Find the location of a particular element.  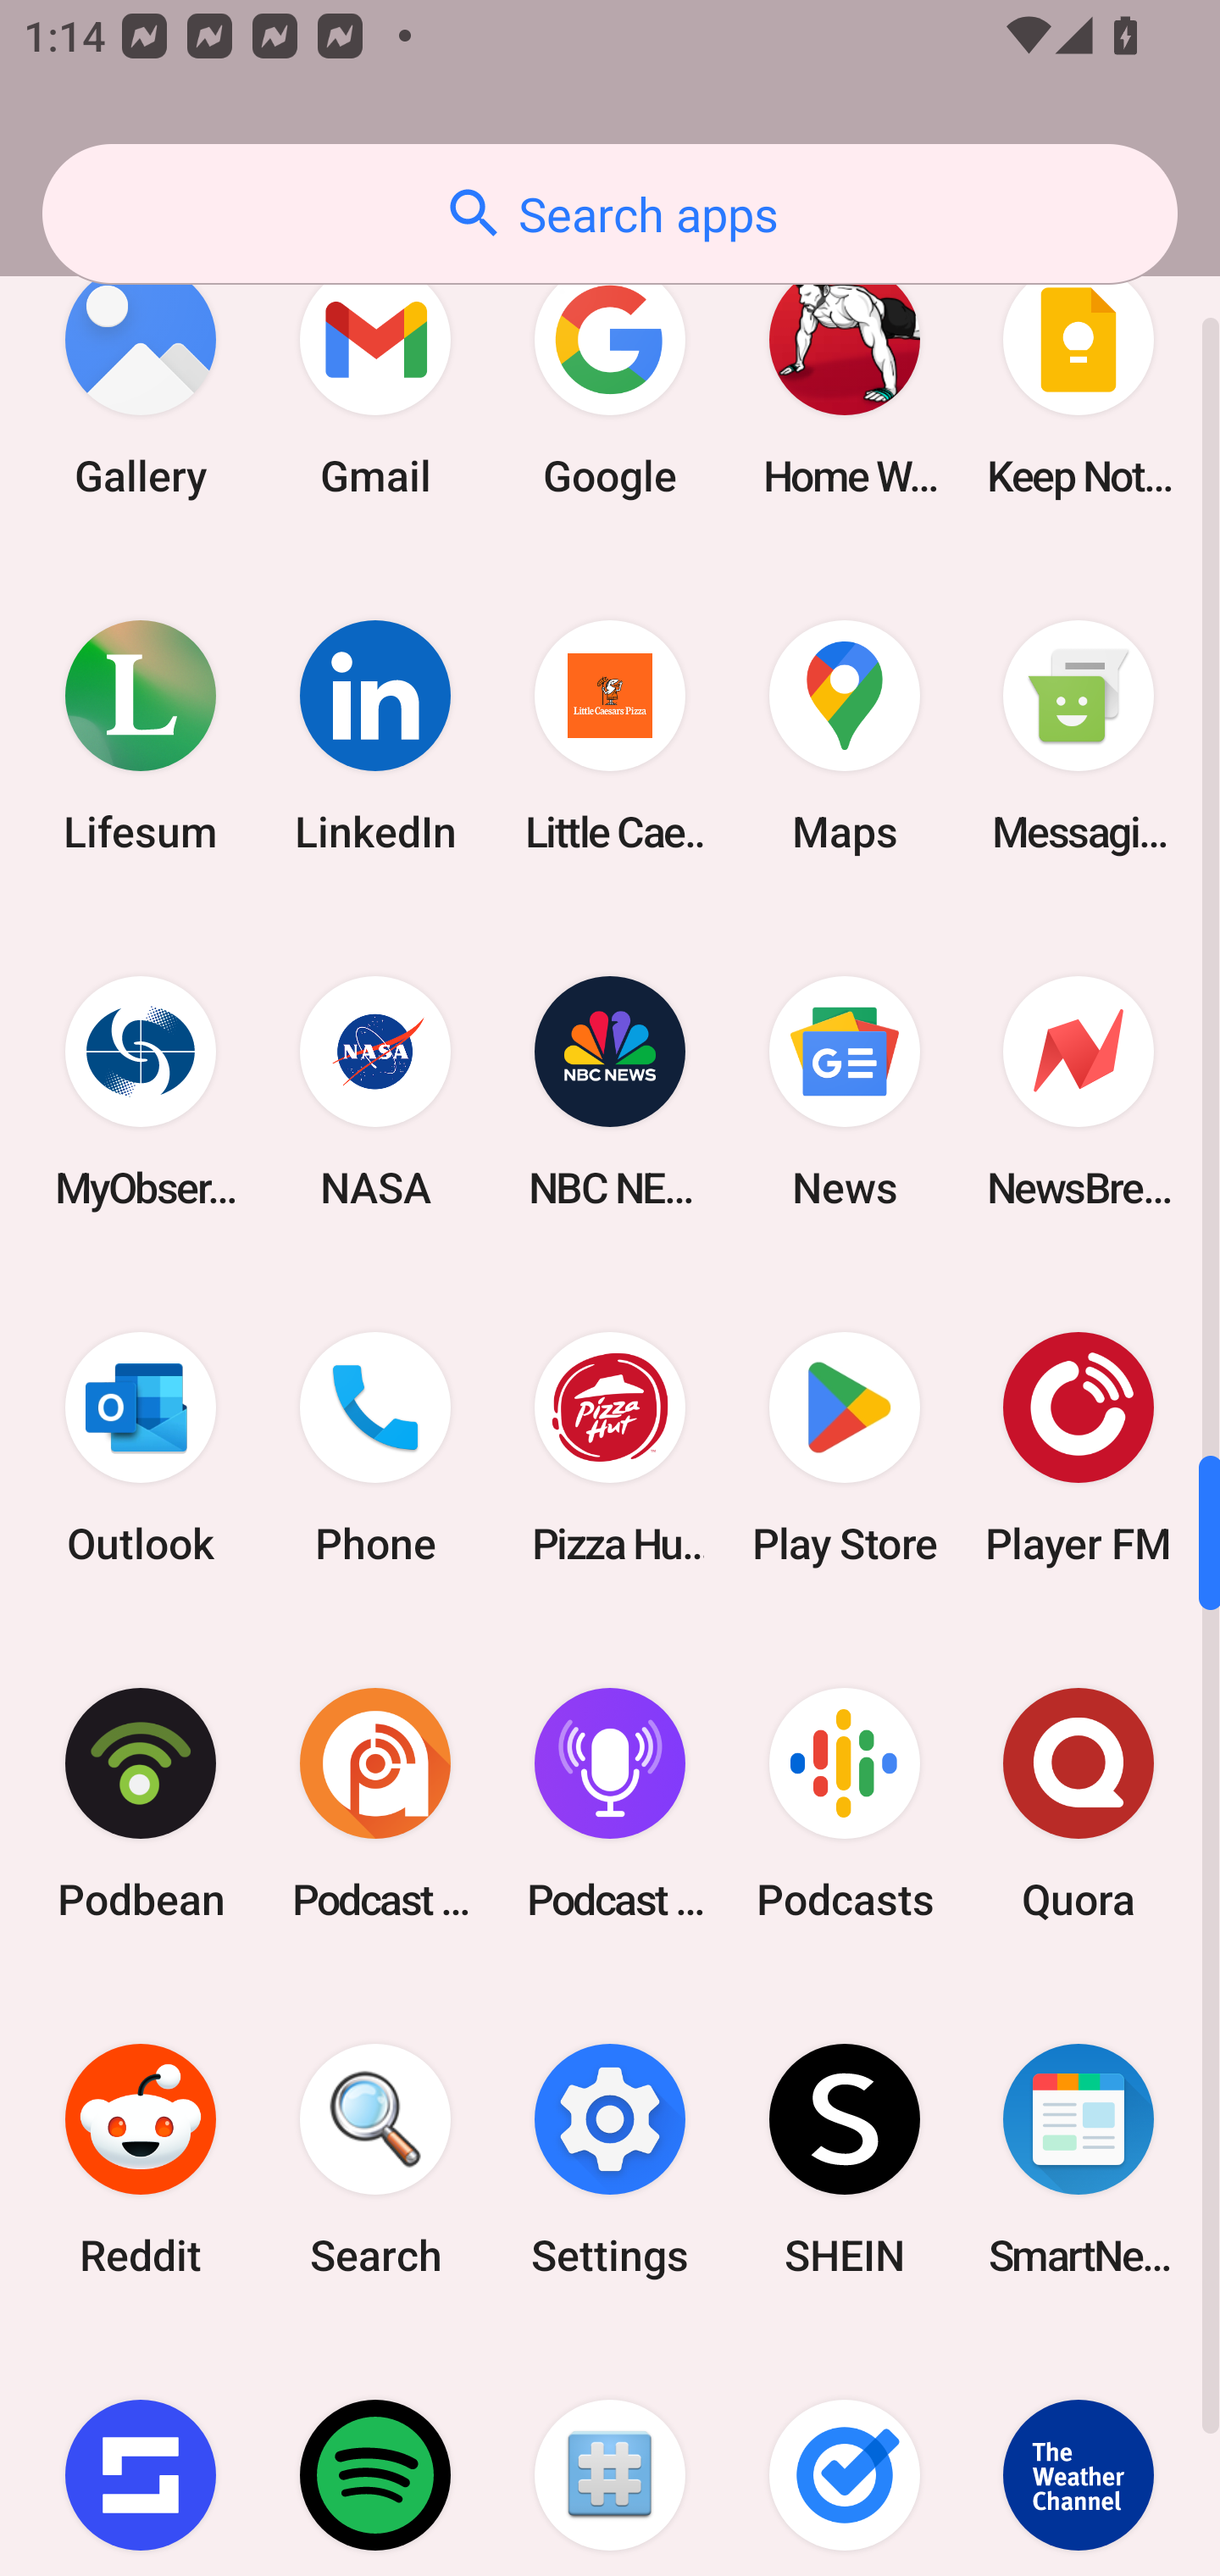

LinkedIn is located at coordinates (375, 736).